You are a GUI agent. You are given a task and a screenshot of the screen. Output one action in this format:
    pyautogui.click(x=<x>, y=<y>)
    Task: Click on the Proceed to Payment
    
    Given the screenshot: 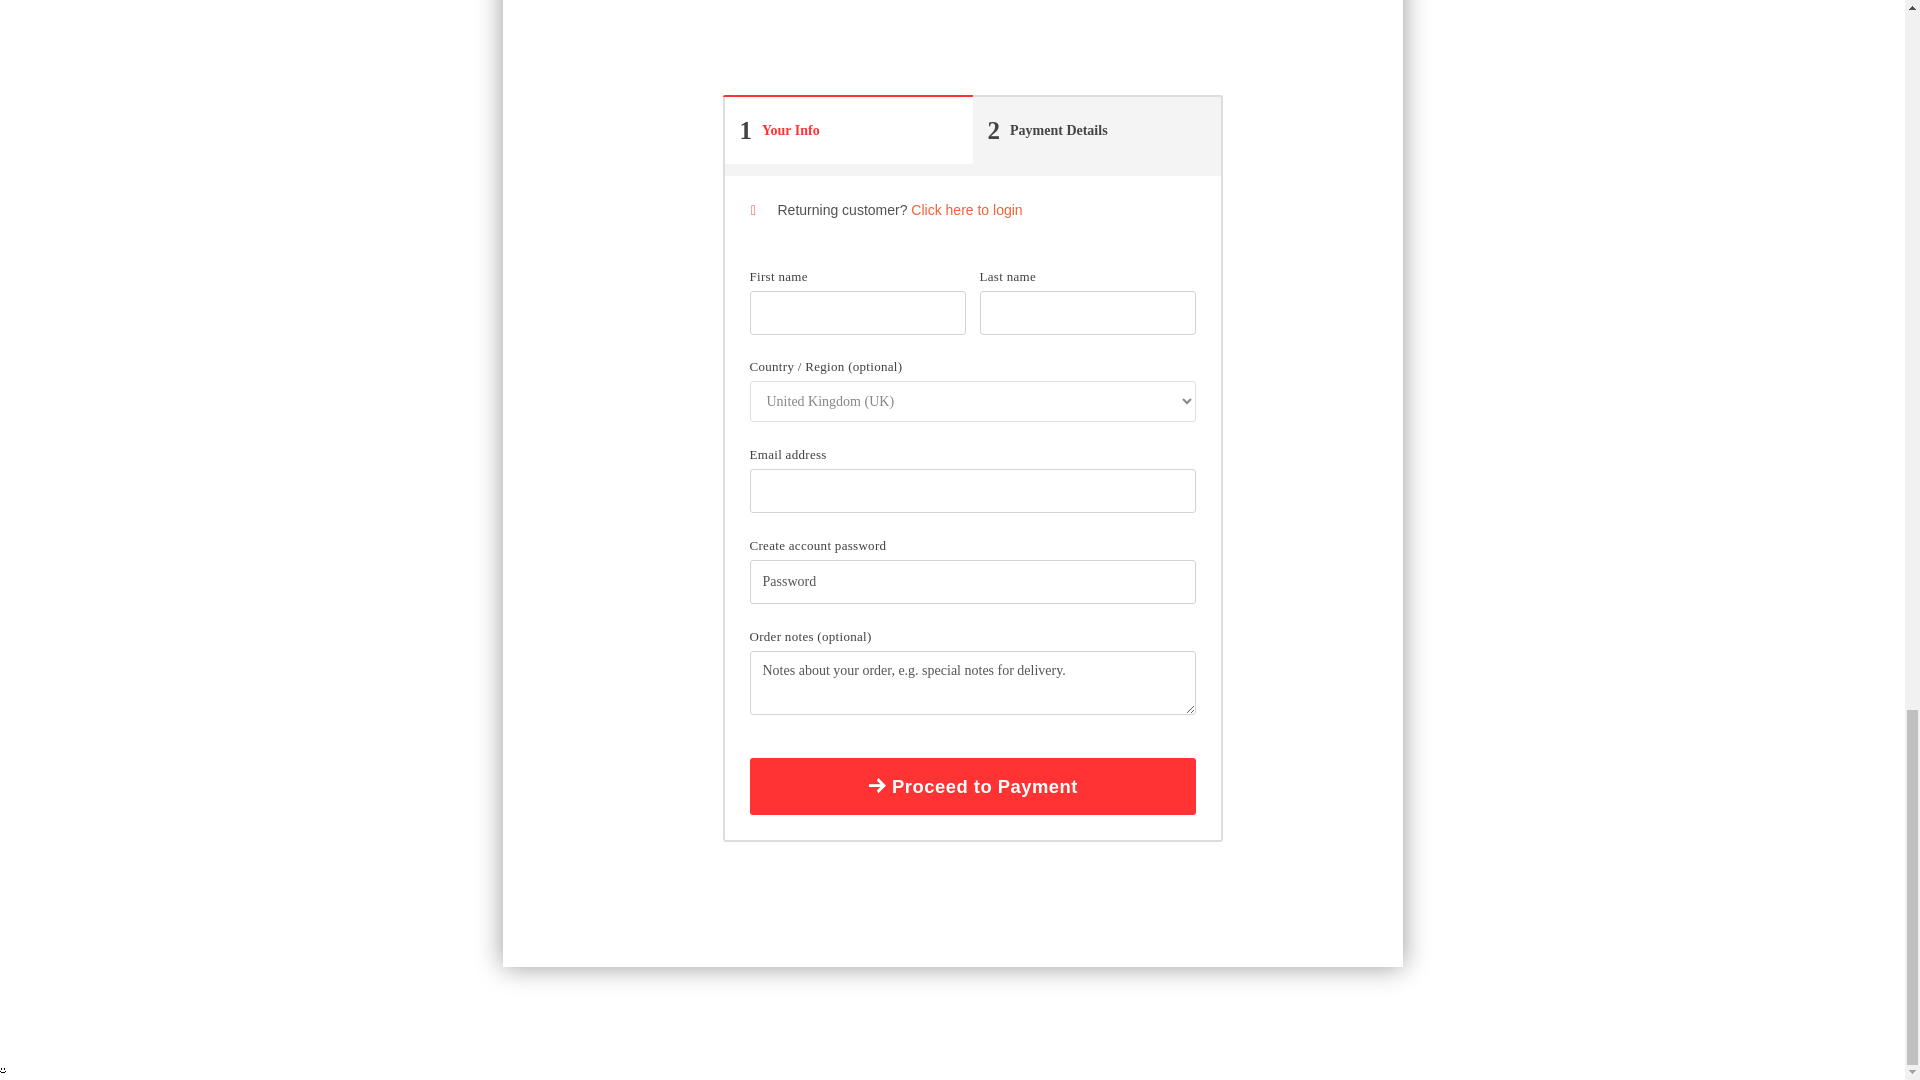 What is the action you would take?
    pyautogui.click(x=1095, y=131)
    